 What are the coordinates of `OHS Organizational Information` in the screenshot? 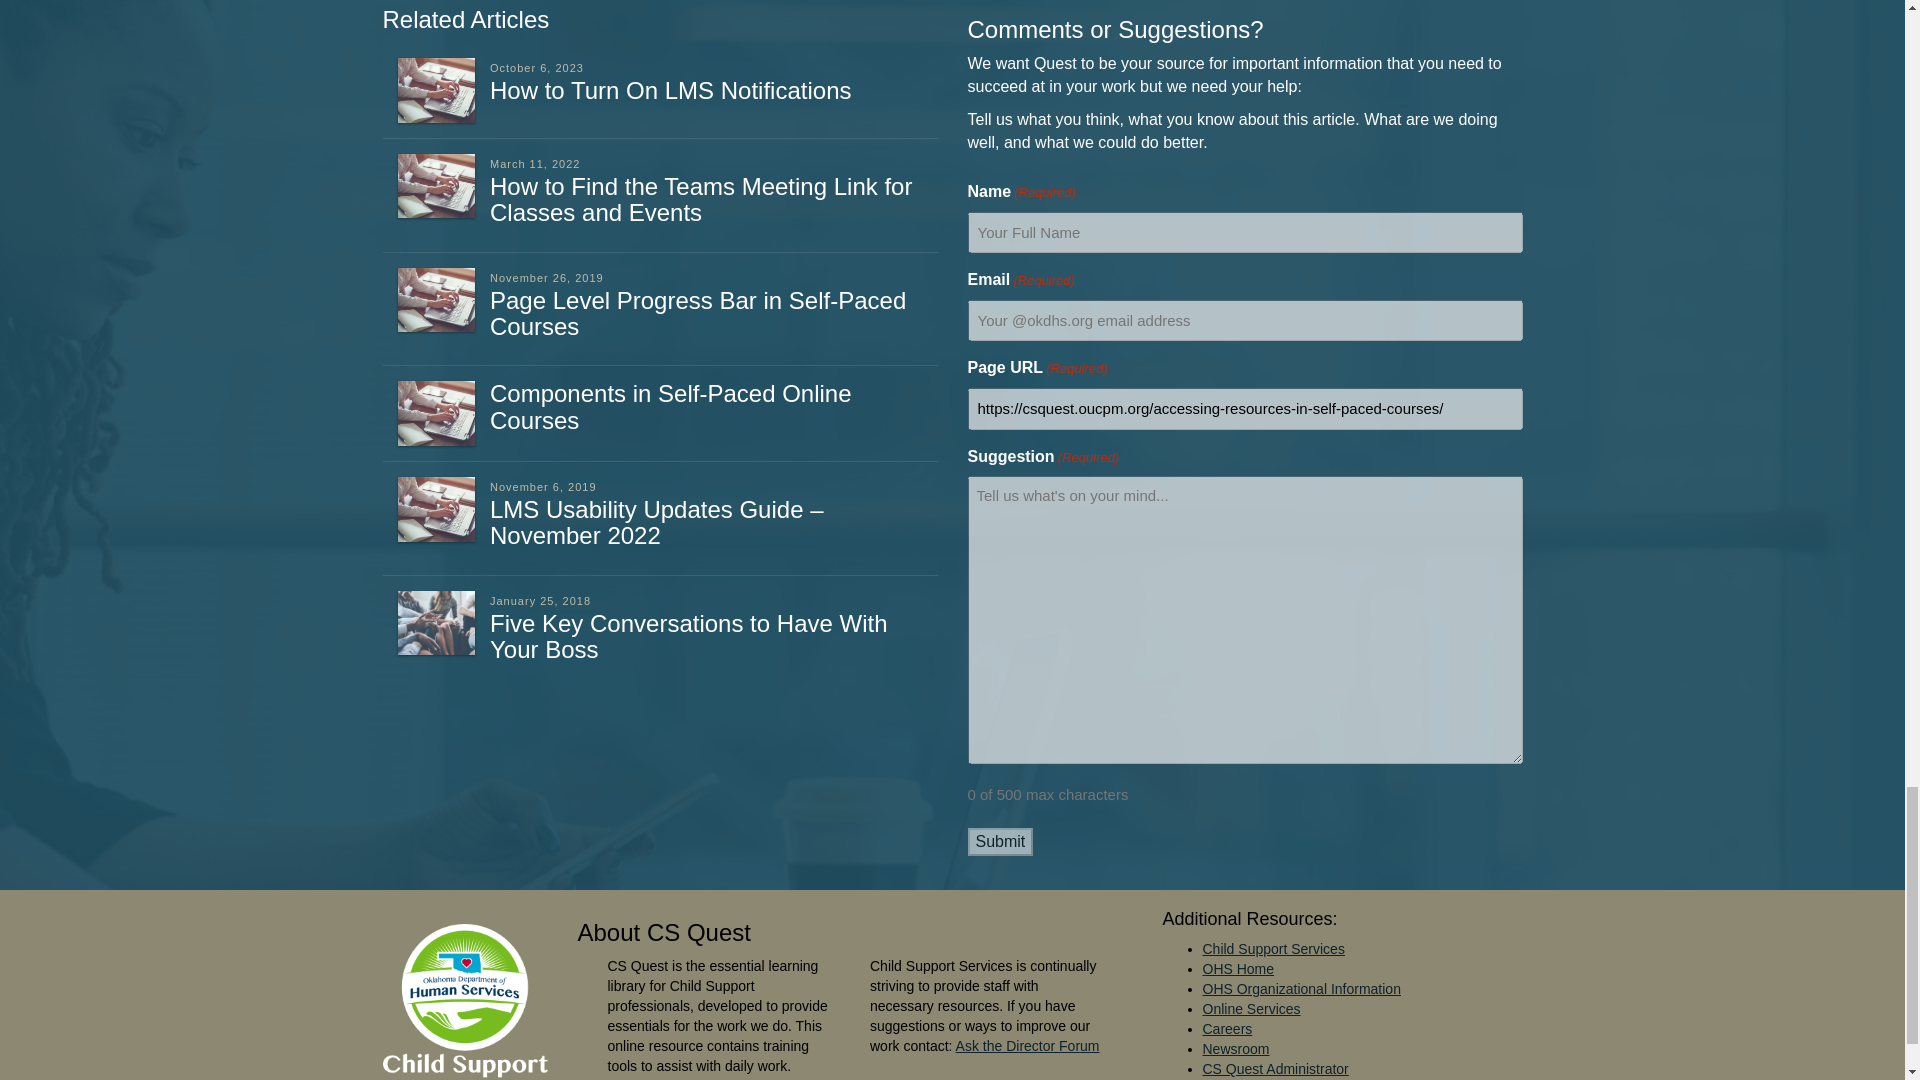 It's located at (1300, 988).